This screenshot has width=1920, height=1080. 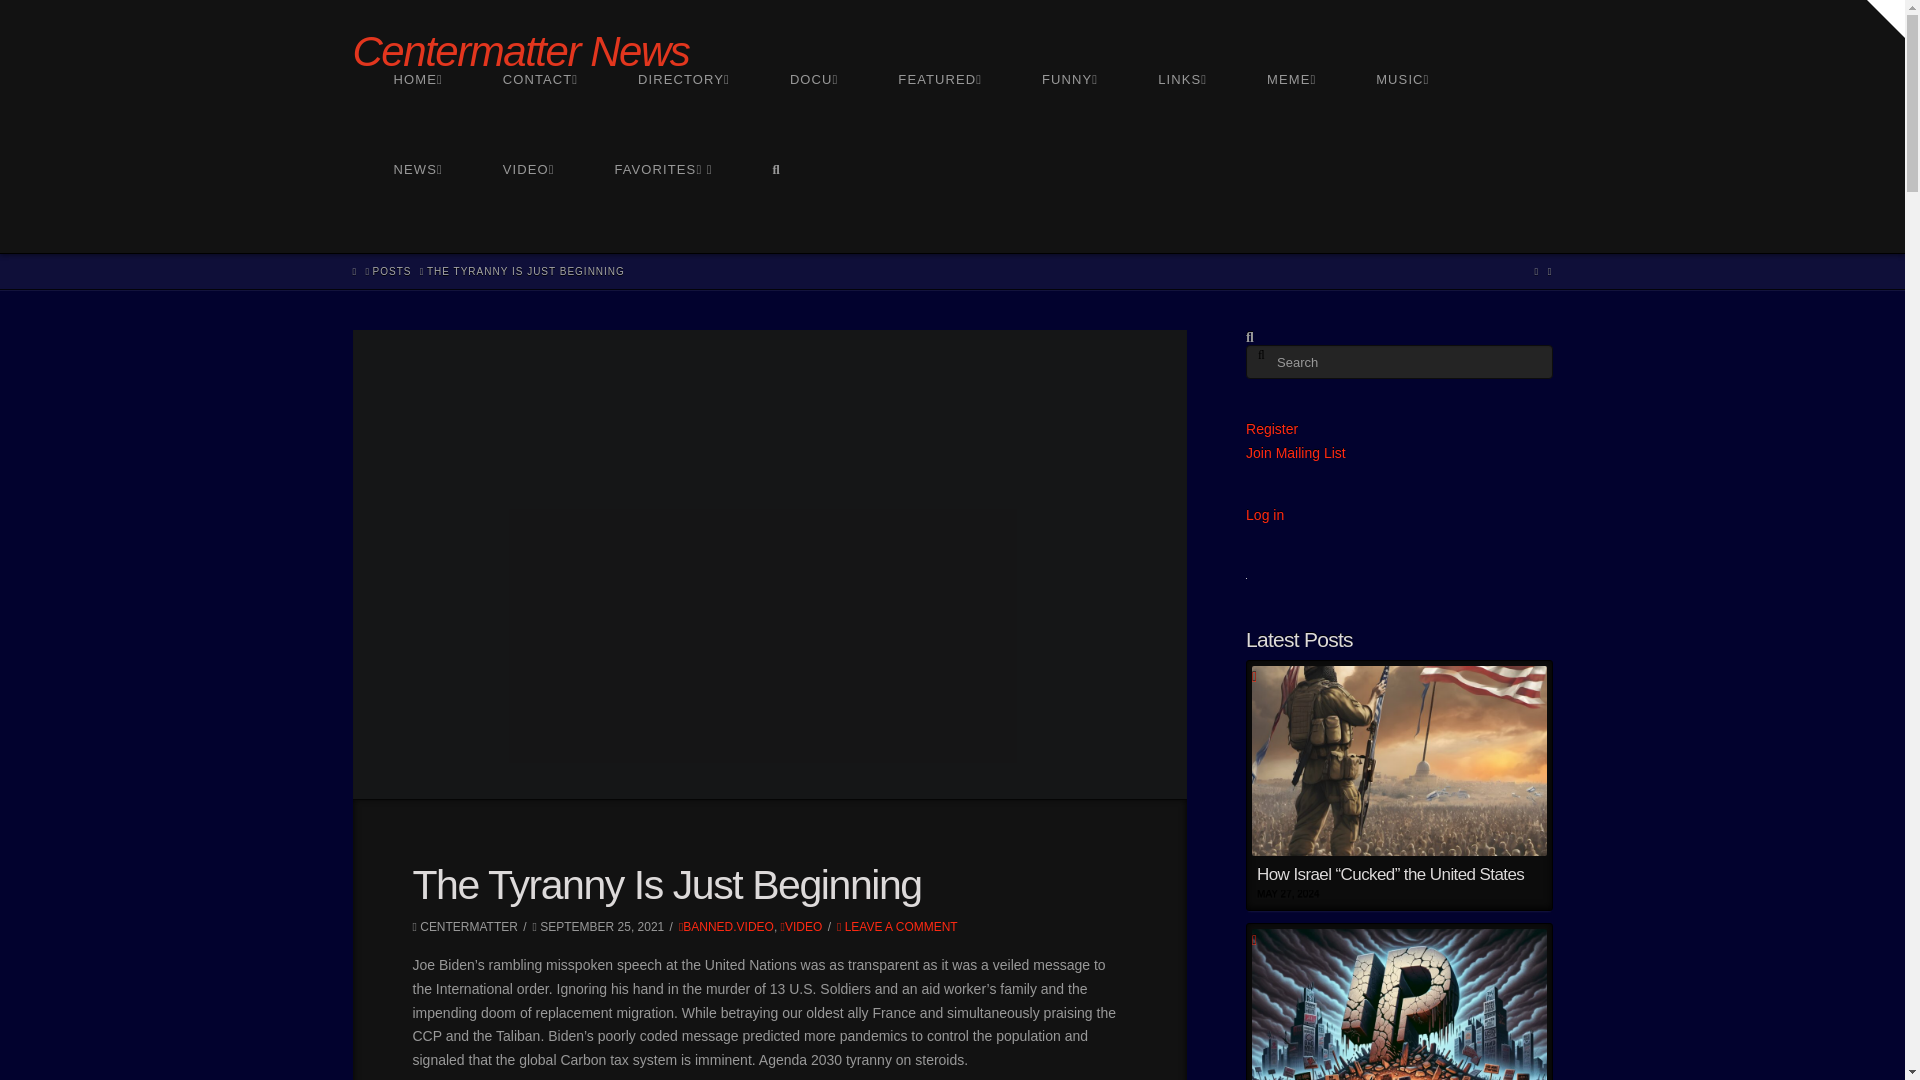 I want to click on CONTACT, so click(x=540, y=118).